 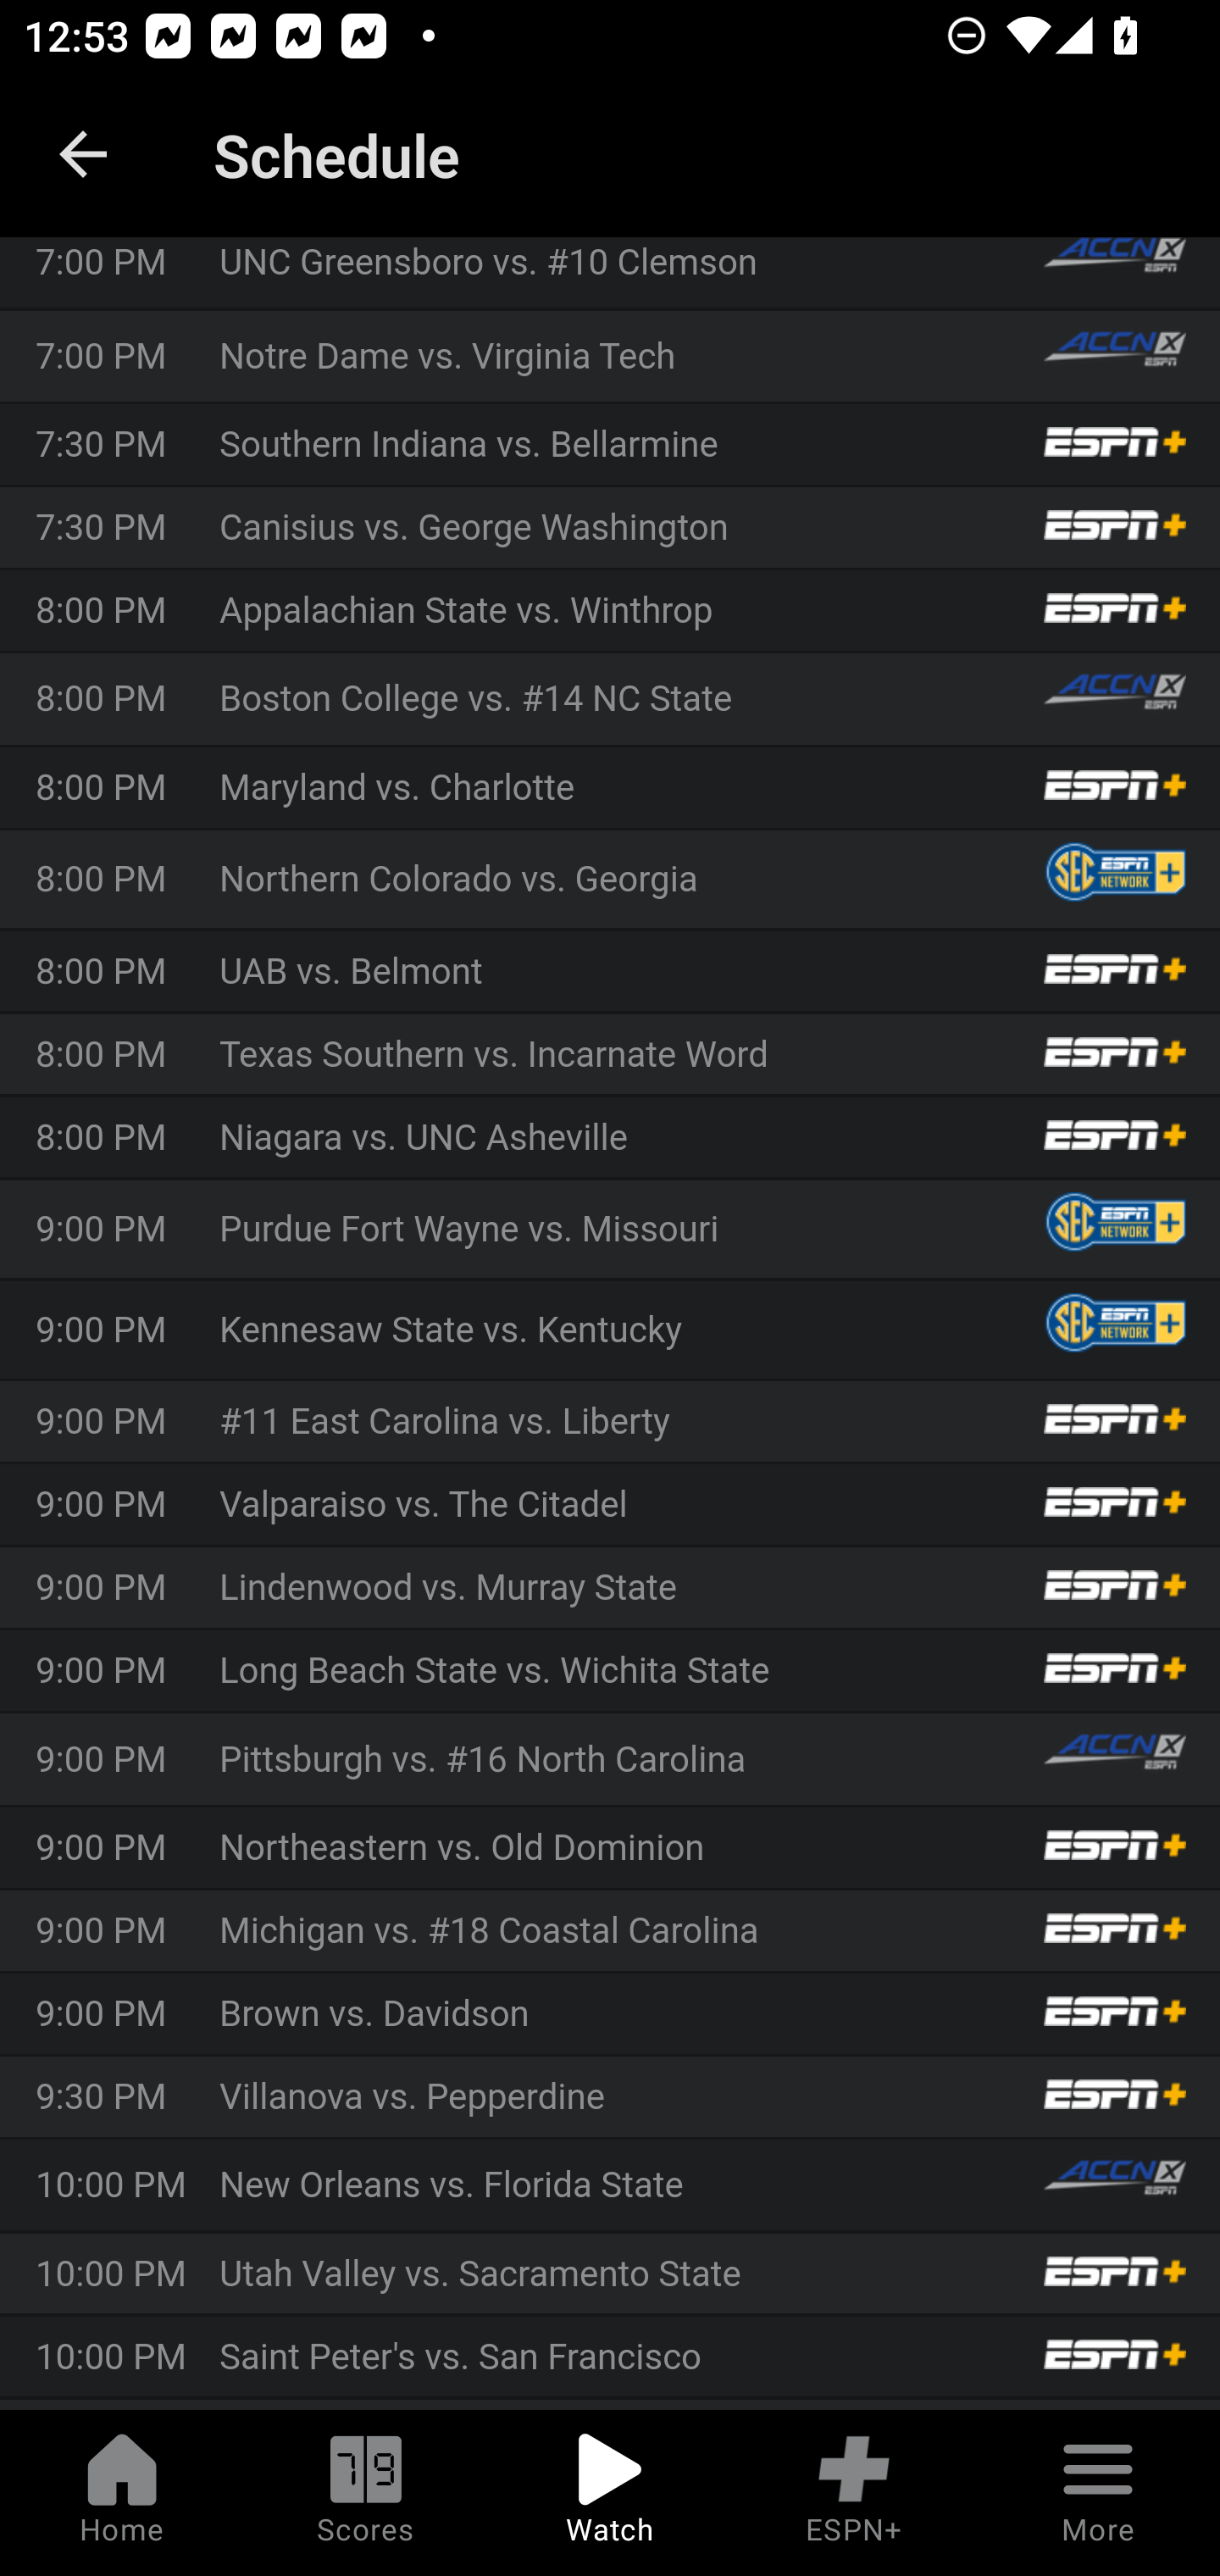 What do you see at coordinates (1098, 2493) in the screenshot?
I see `More` at bounding box center [1098, 2493].